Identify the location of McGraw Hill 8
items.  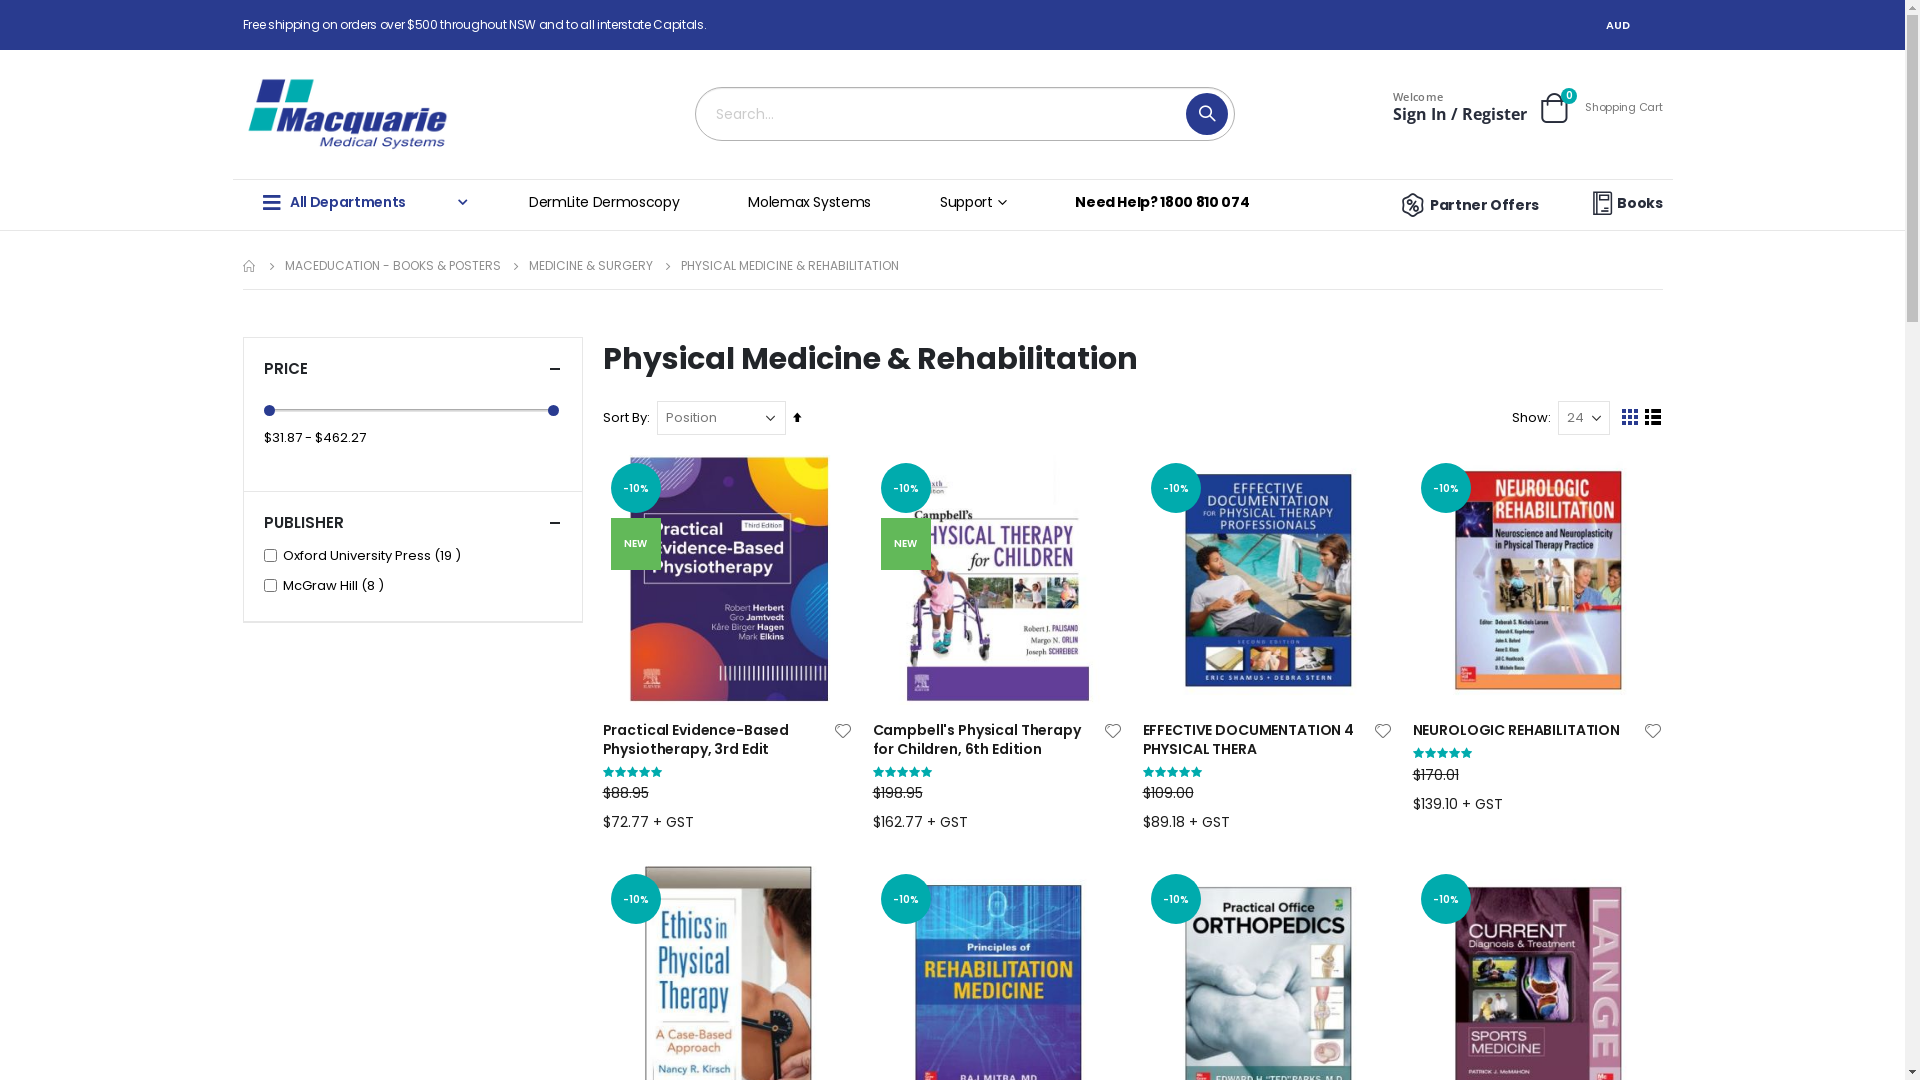
(336, 586).